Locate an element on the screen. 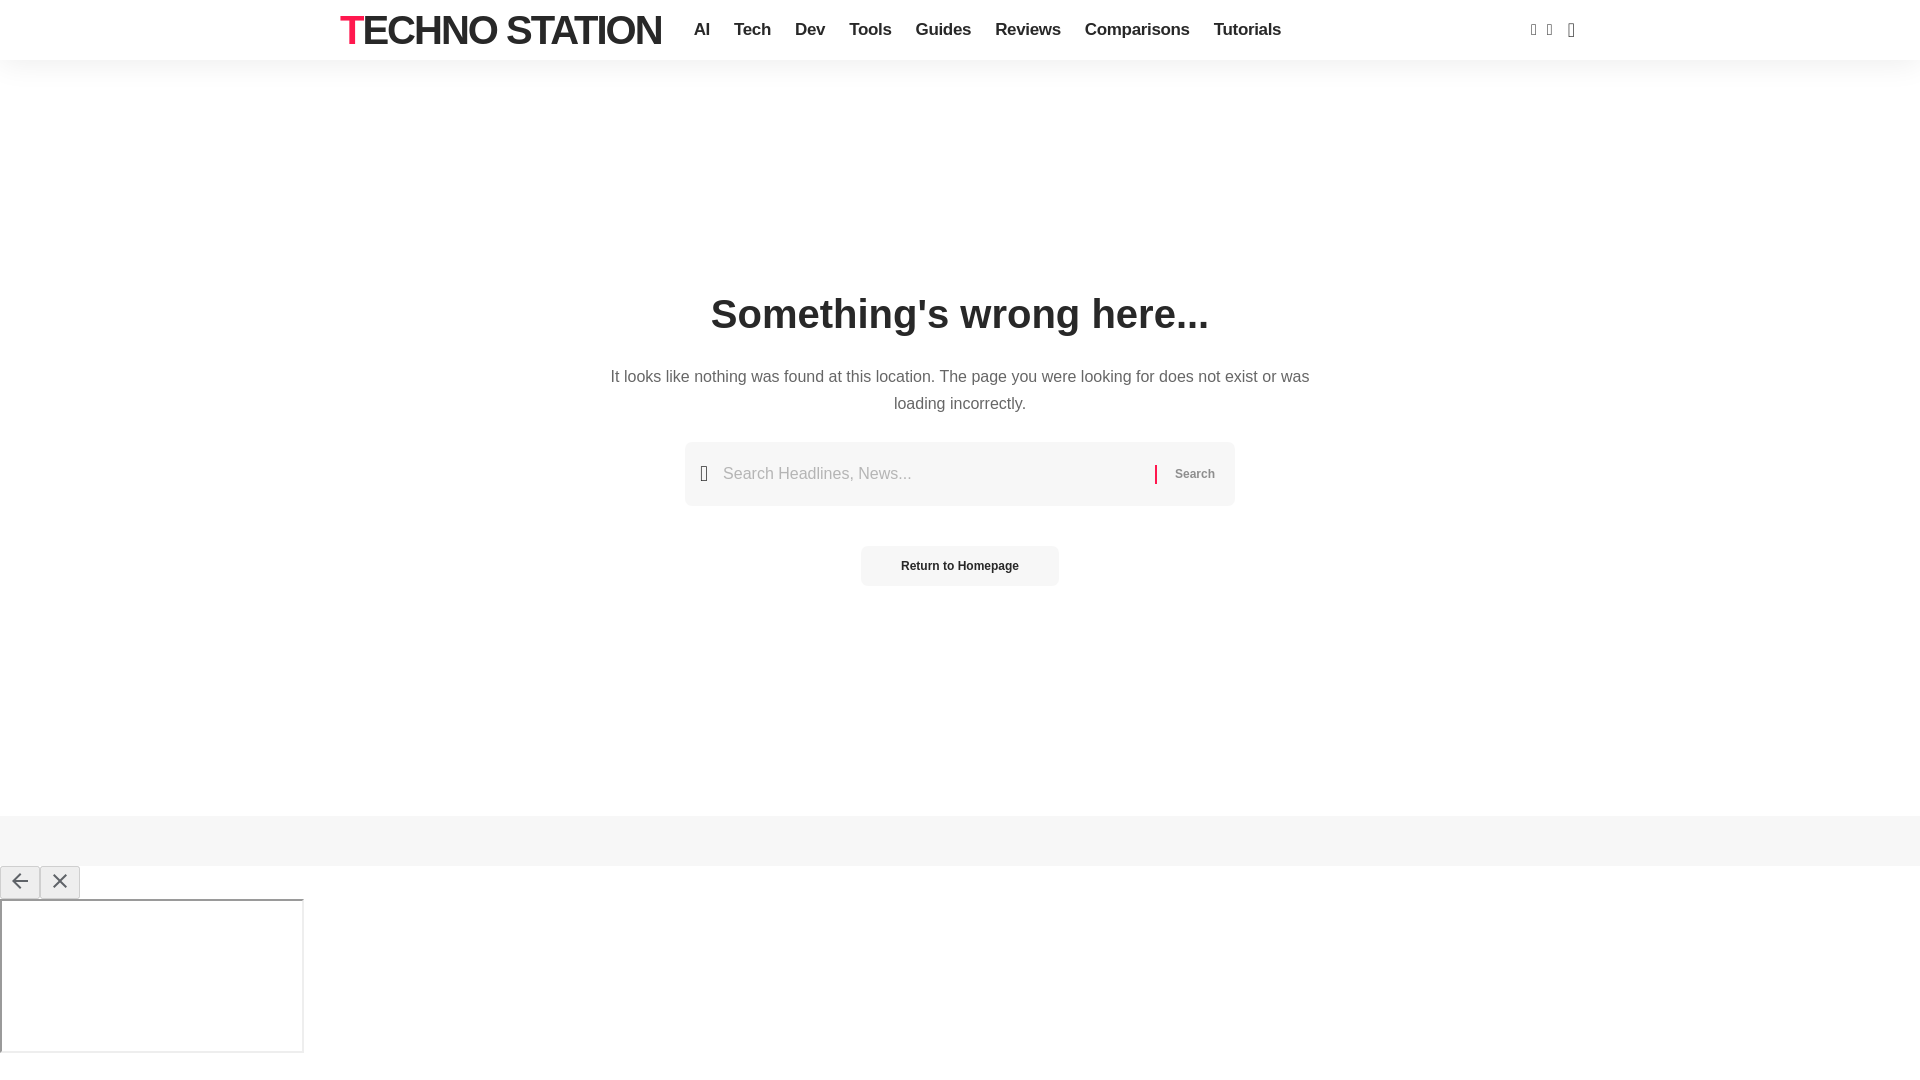 This screenshot has width=1920, height=1080. Dev is located at coordinates (810, 30).